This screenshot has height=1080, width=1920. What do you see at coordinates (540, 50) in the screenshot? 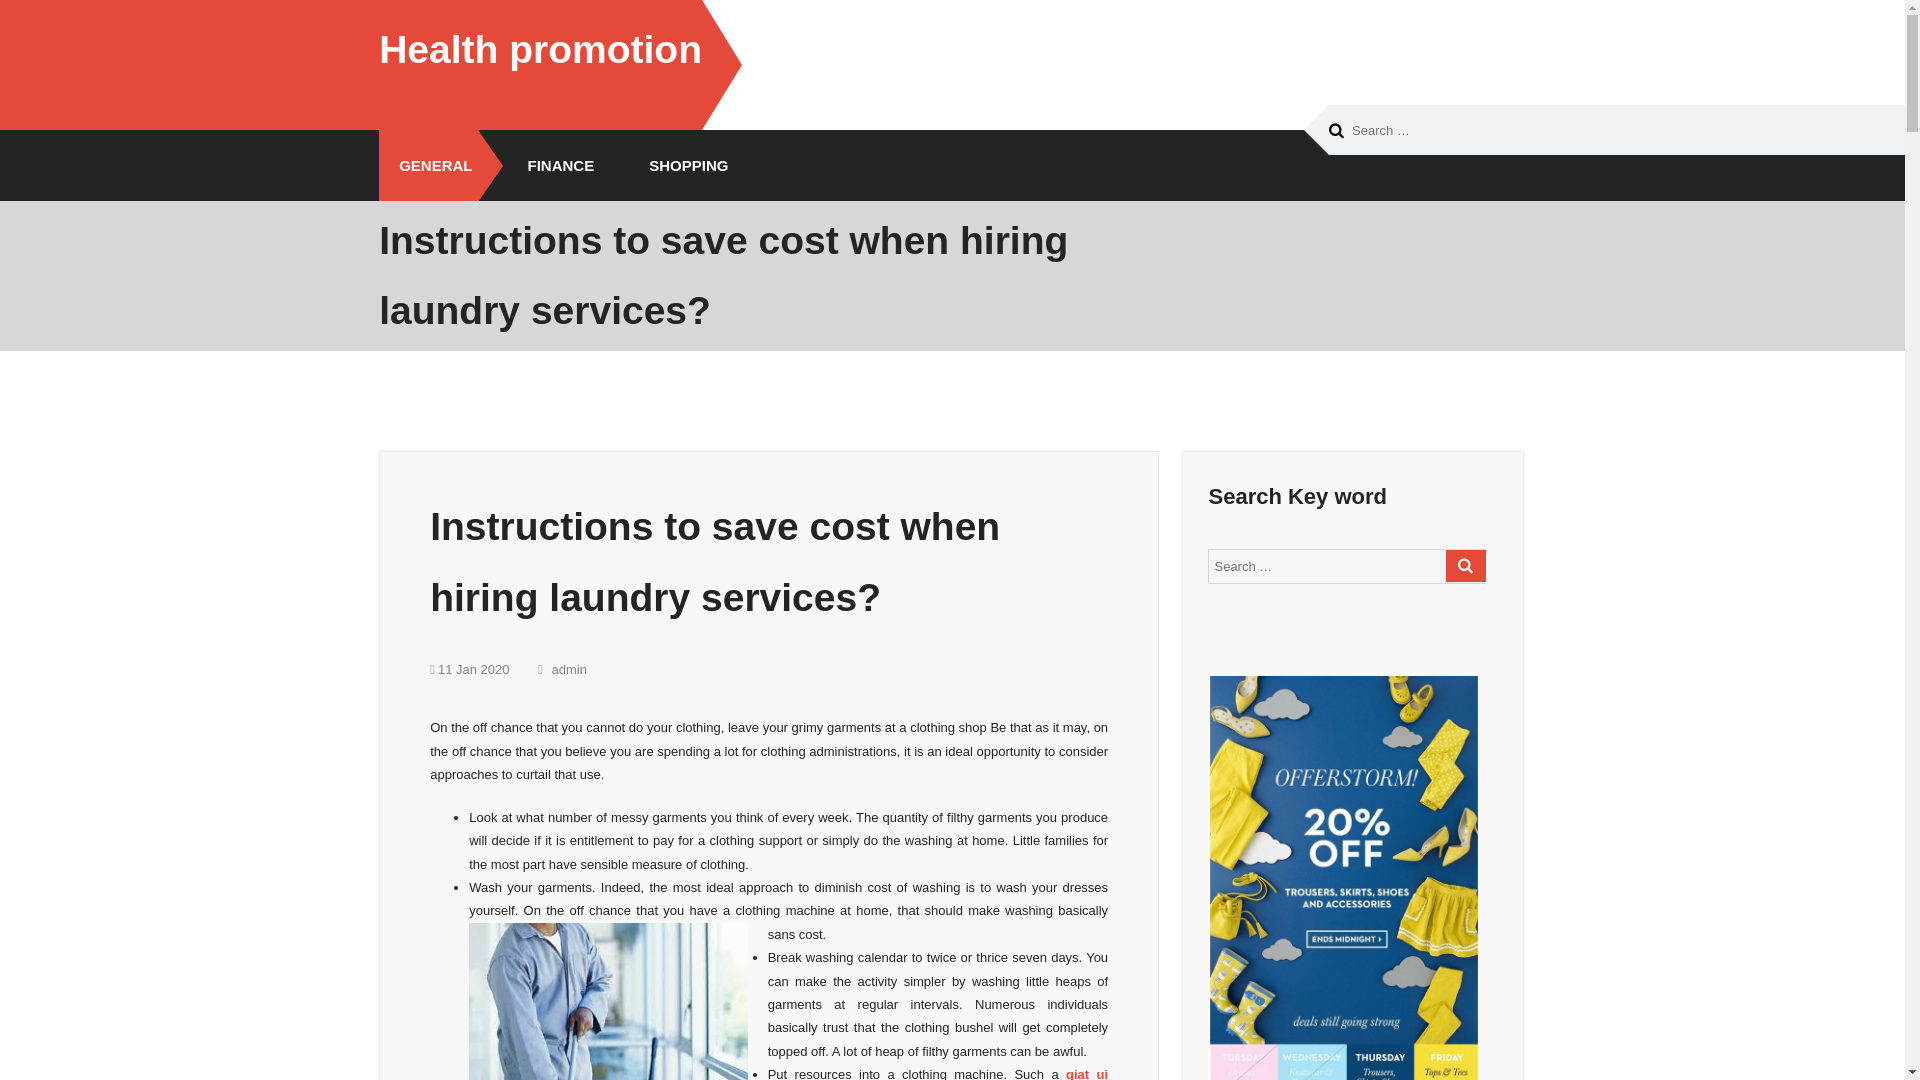
I see `Health promotion` at bounding box center [540, 50].